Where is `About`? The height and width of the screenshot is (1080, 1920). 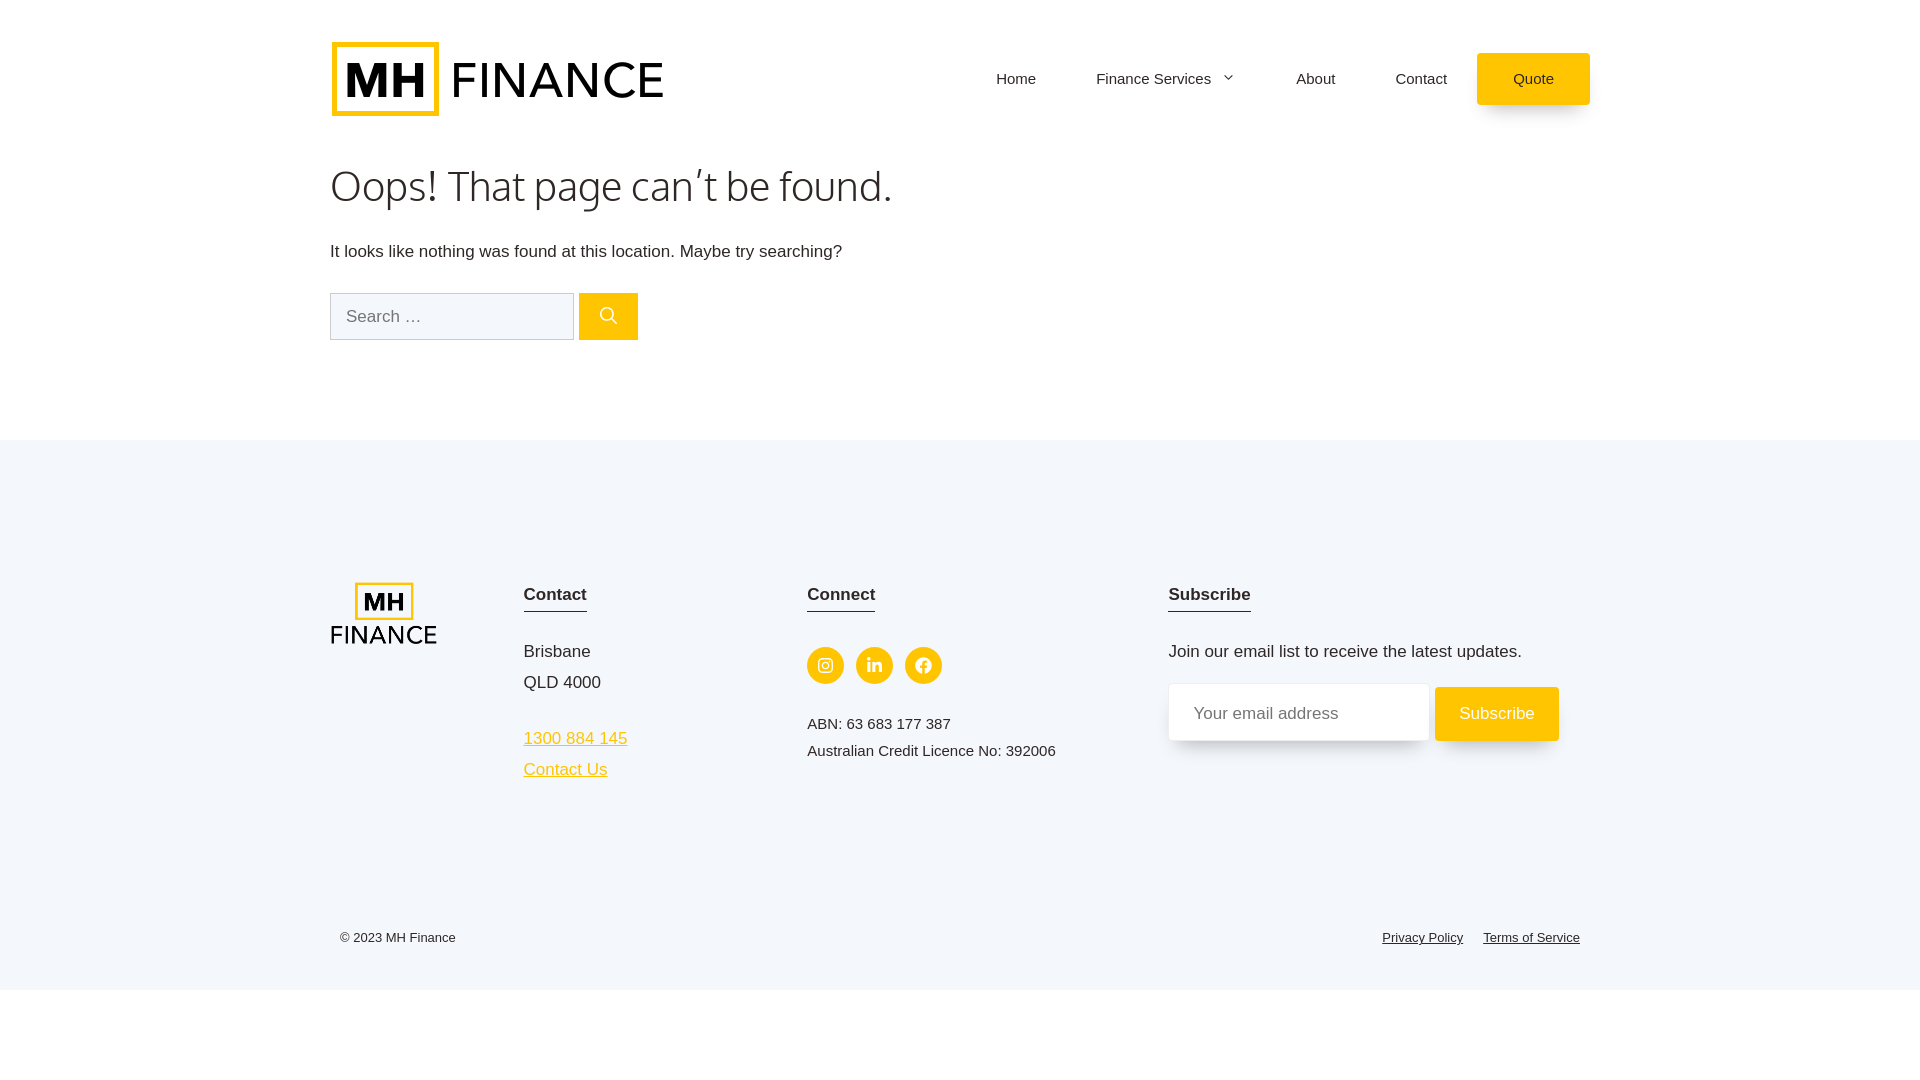
About is located at coordinates (1316, 78).